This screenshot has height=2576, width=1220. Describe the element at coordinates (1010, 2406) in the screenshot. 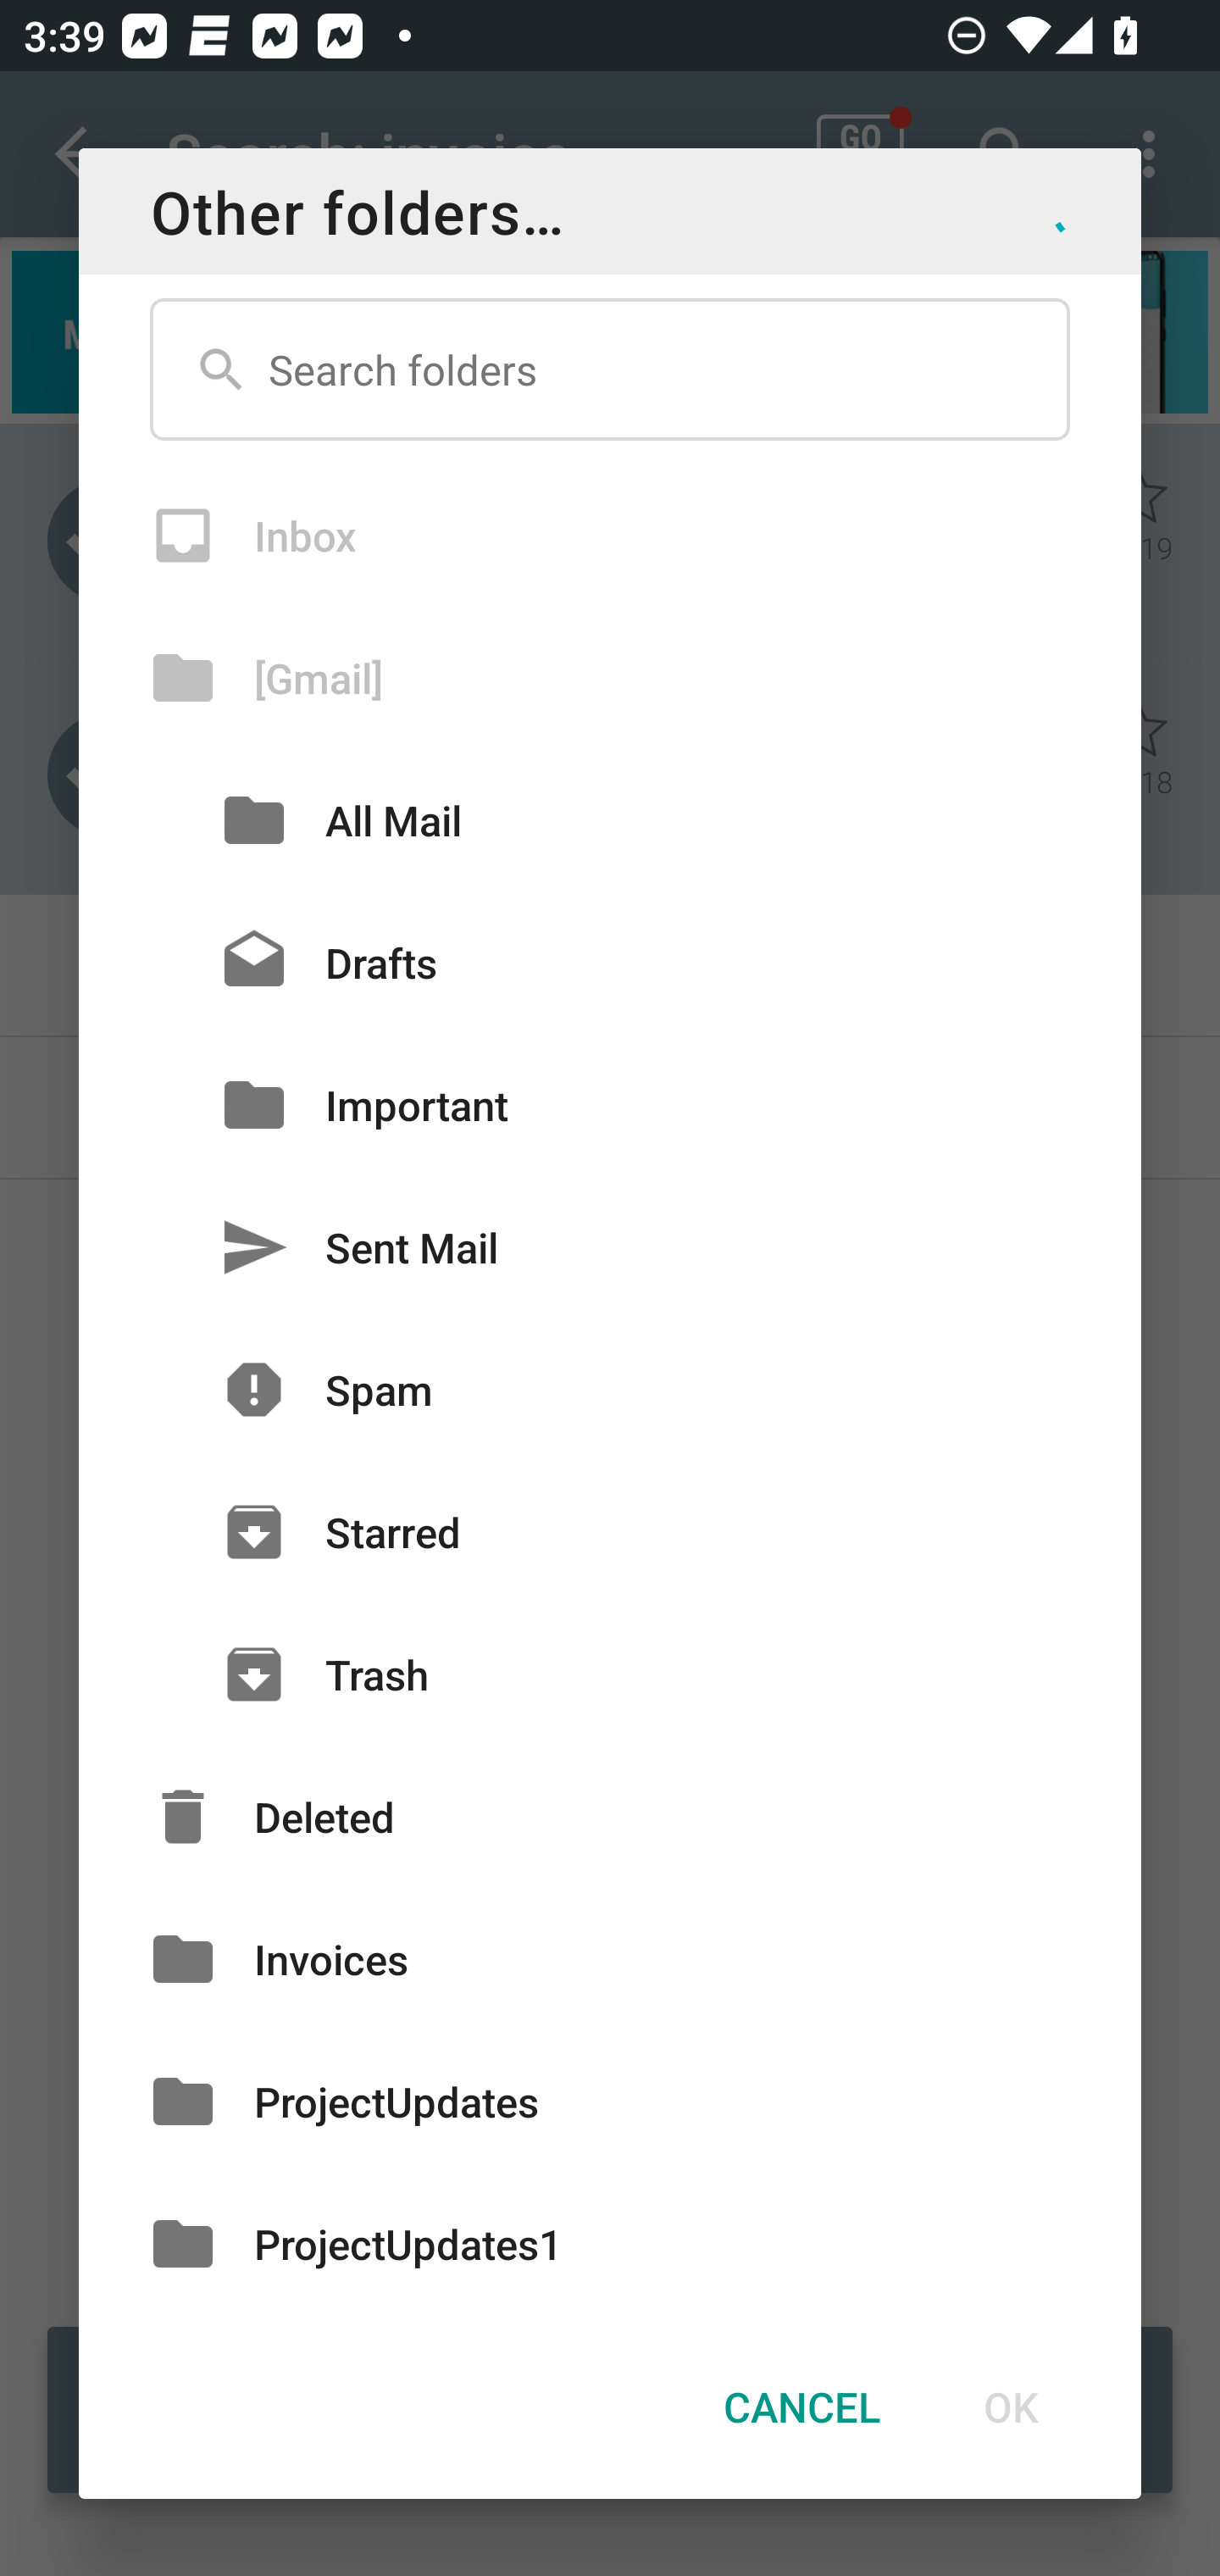

I see `OK` at that location.